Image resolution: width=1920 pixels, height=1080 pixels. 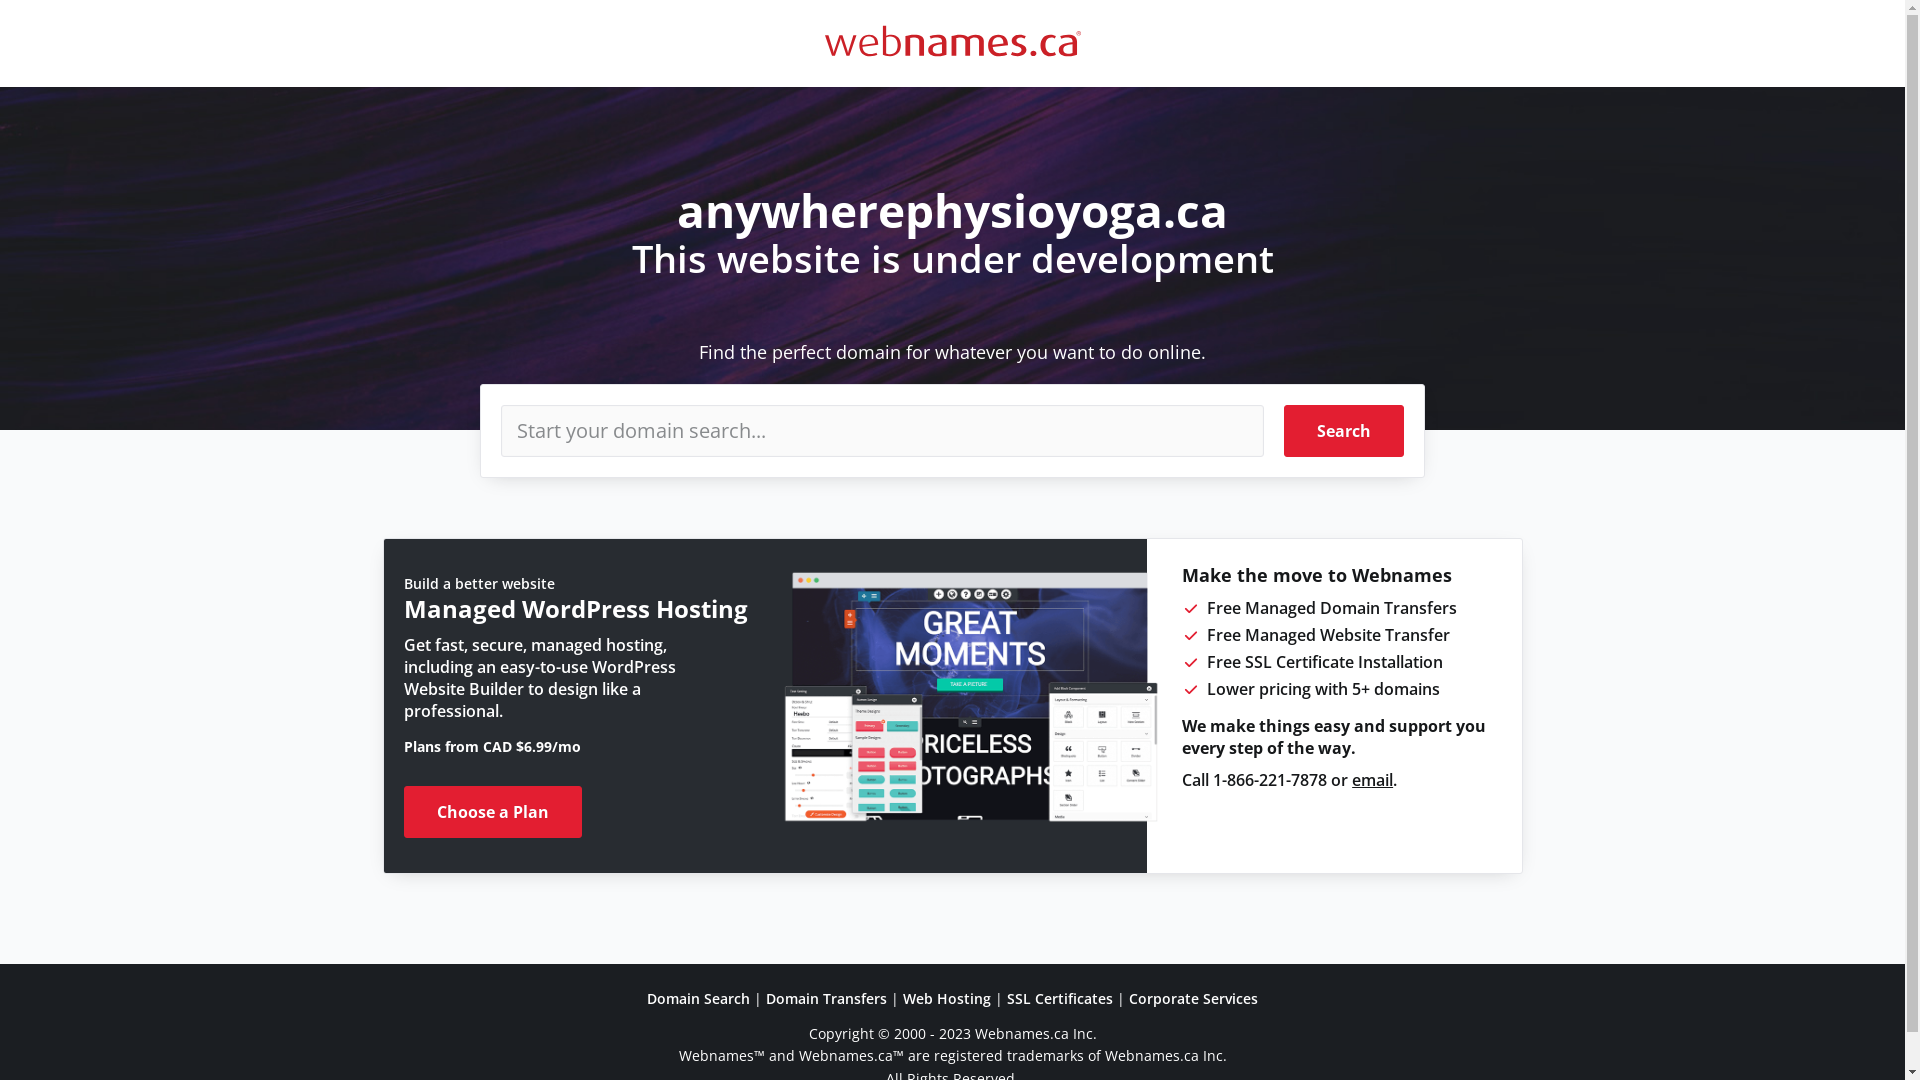 I want to click on Web Hosting, so click(x=947, y=998).